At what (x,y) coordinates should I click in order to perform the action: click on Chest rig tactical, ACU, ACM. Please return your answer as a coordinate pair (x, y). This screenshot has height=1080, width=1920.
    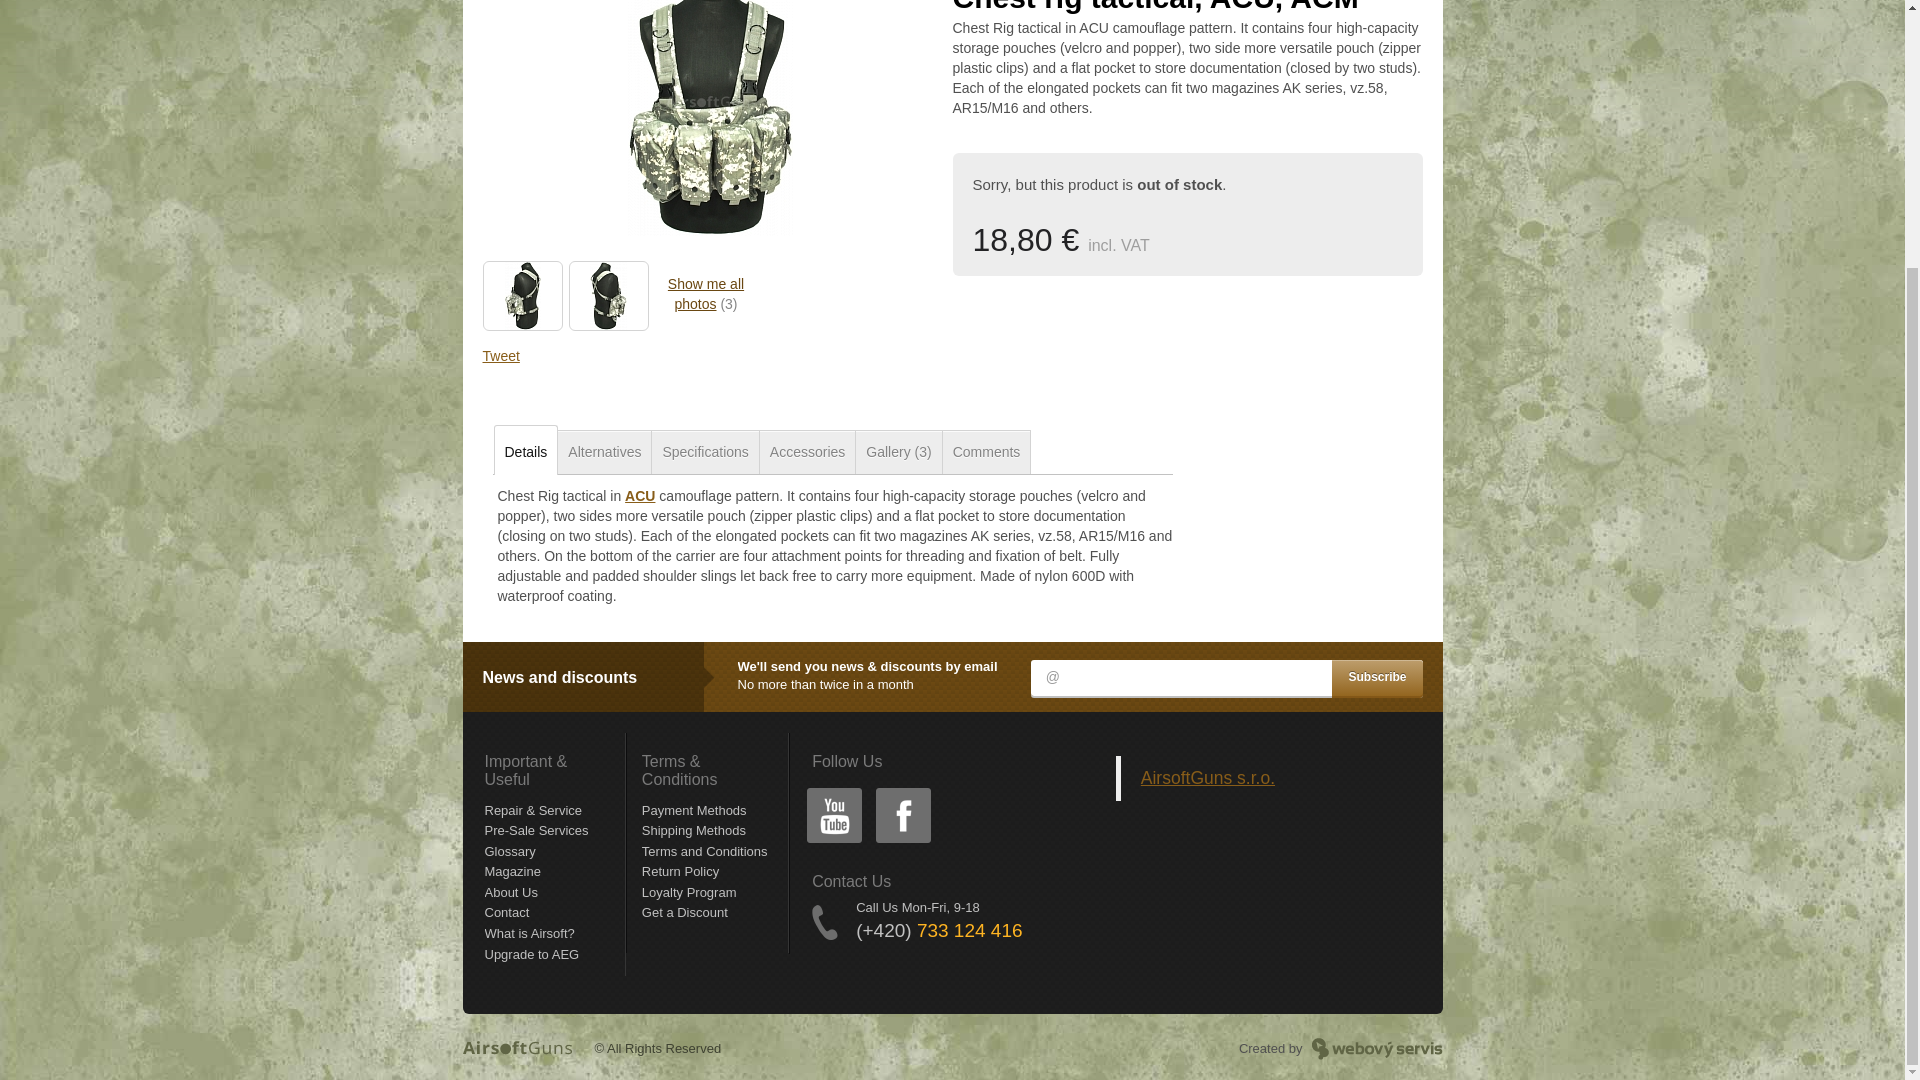
    Looking at the image, I should click on (522, 296).